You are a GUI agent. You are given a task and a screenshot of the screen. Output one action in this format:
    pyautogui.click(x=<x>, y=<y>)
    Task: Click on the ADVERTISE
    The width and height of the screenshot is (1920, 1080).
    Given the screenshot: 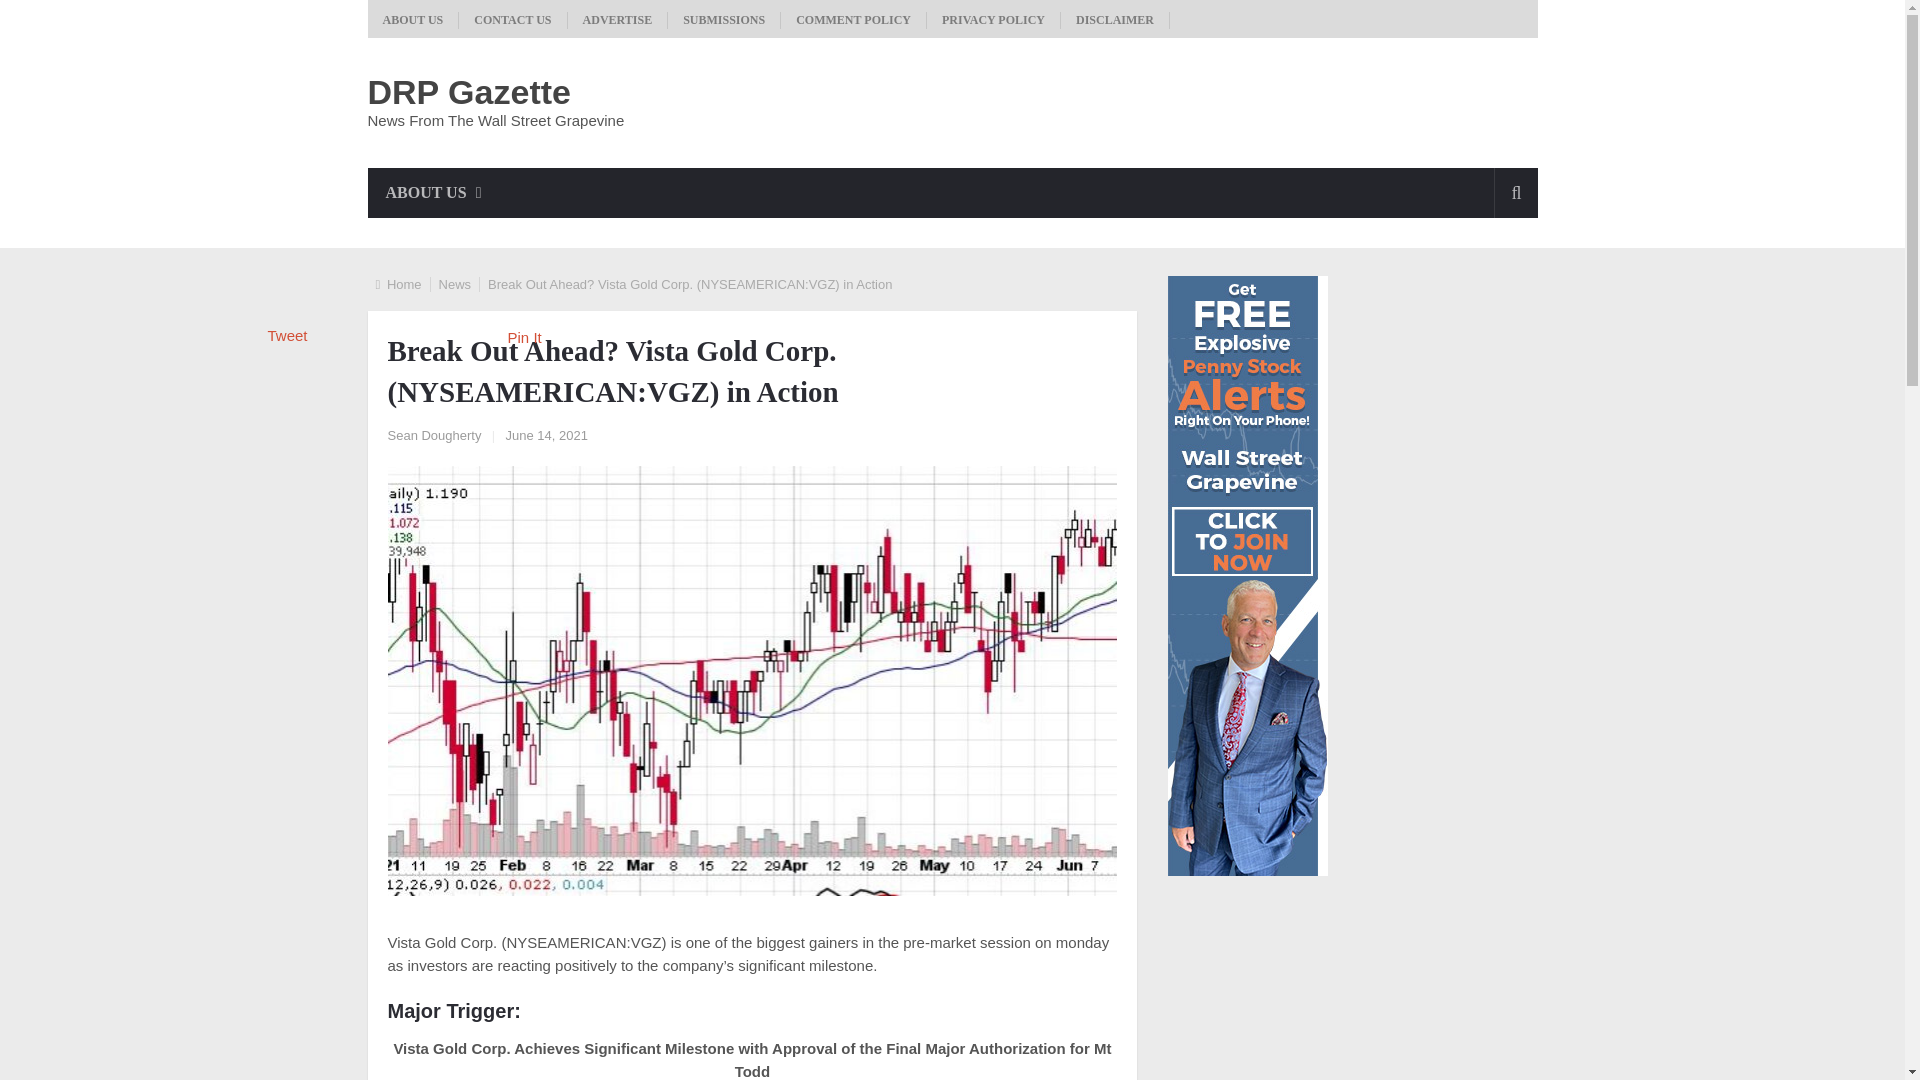 What is the action you would take?
    pyautogui.click(x=618, y=20)
    